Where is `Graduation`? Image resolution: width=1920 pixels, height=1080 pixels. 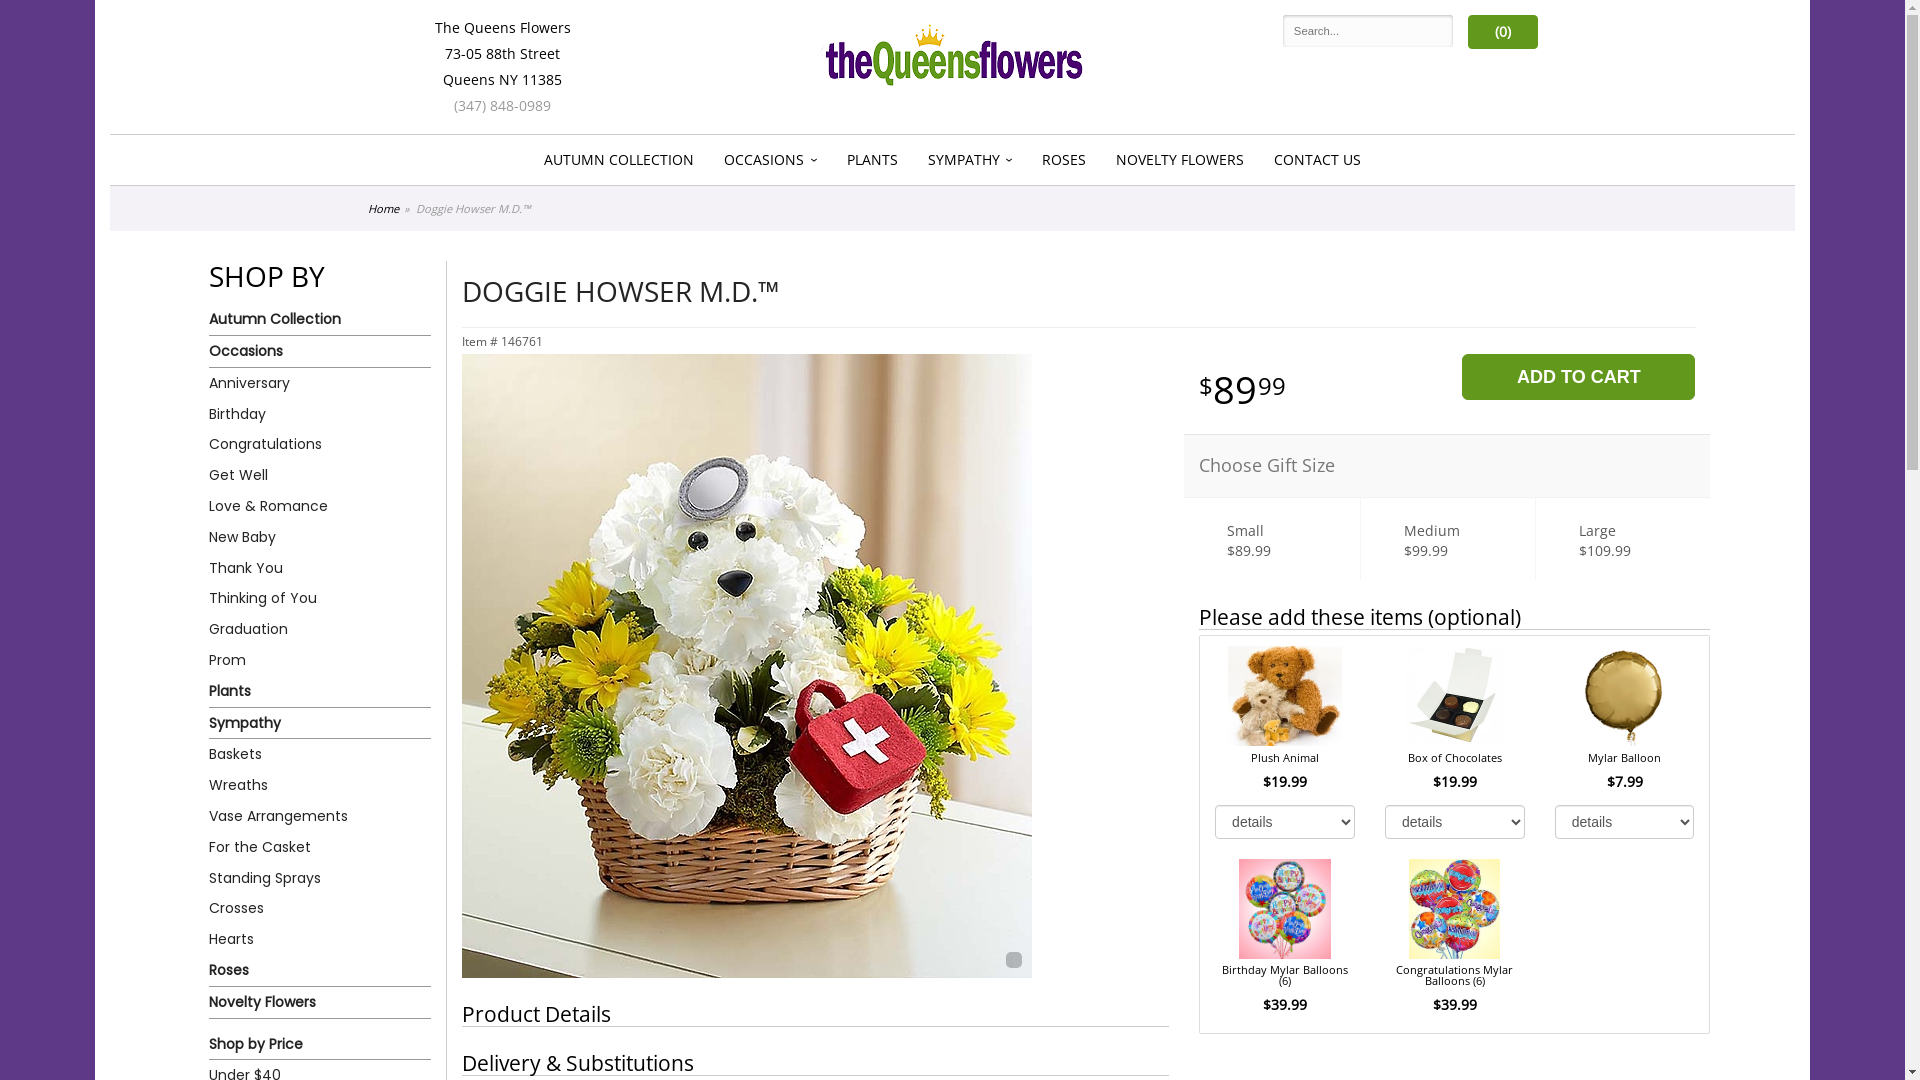 Graduation is located at coordinates (320, 630).